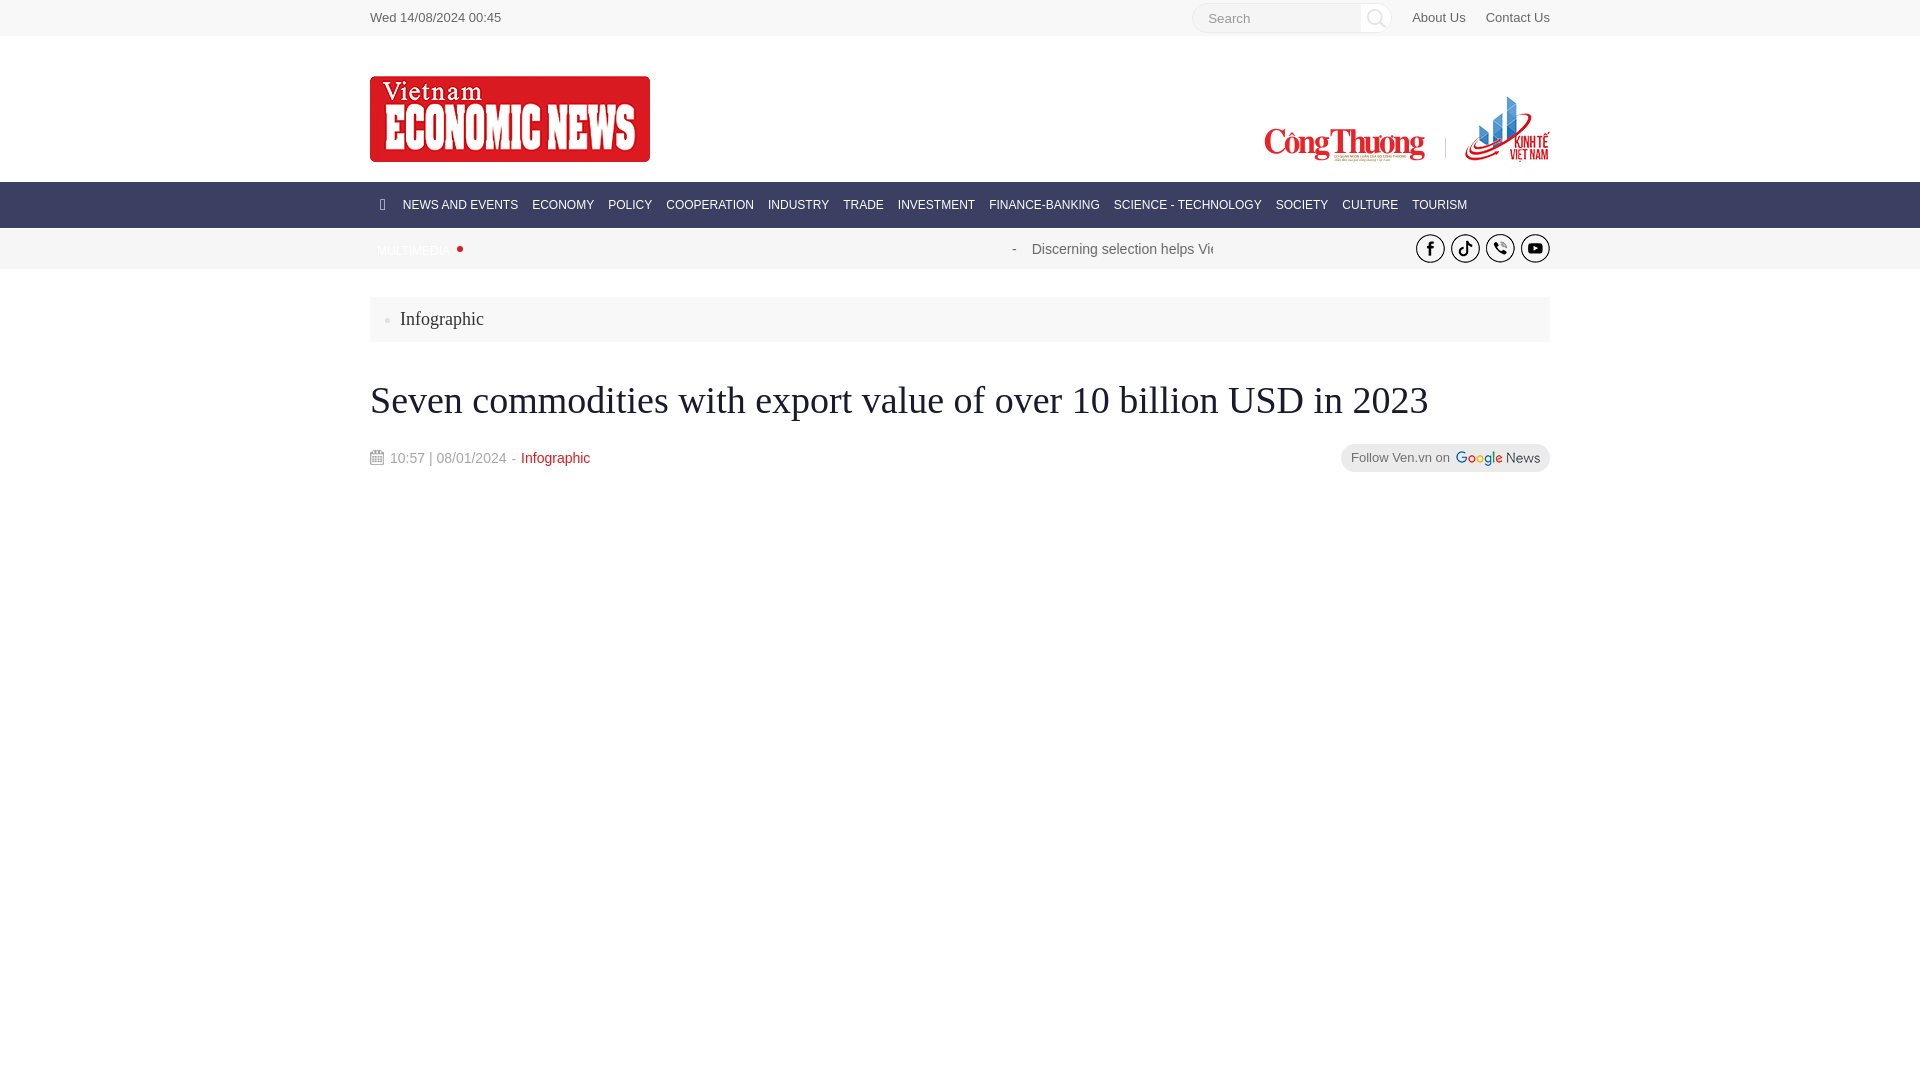 This screenshot has width=1920, height=1080. Describe the element at coordinates (1302, 204) in the screenshot. I see `SOCIETY` at that location.